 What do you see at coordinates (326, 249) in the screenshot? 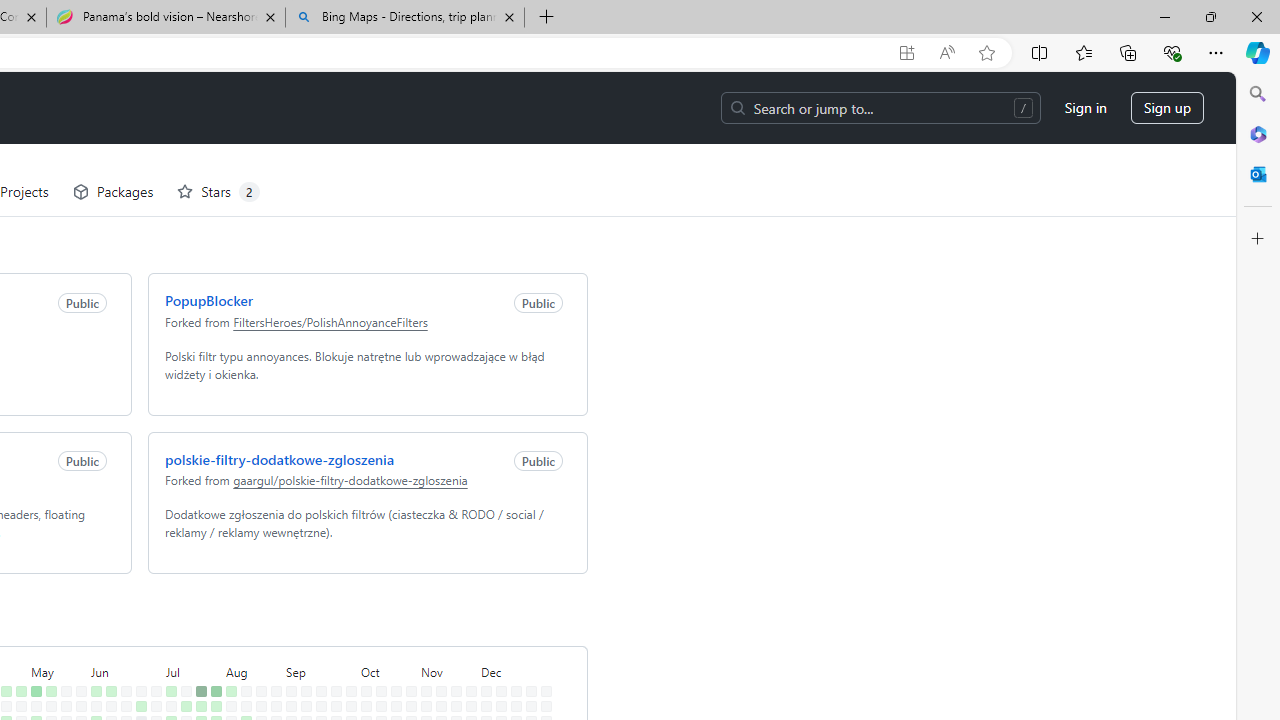
I see `FiltersHeroes/PolishAnnoyanceFilters` at bounding box center [326, 249].